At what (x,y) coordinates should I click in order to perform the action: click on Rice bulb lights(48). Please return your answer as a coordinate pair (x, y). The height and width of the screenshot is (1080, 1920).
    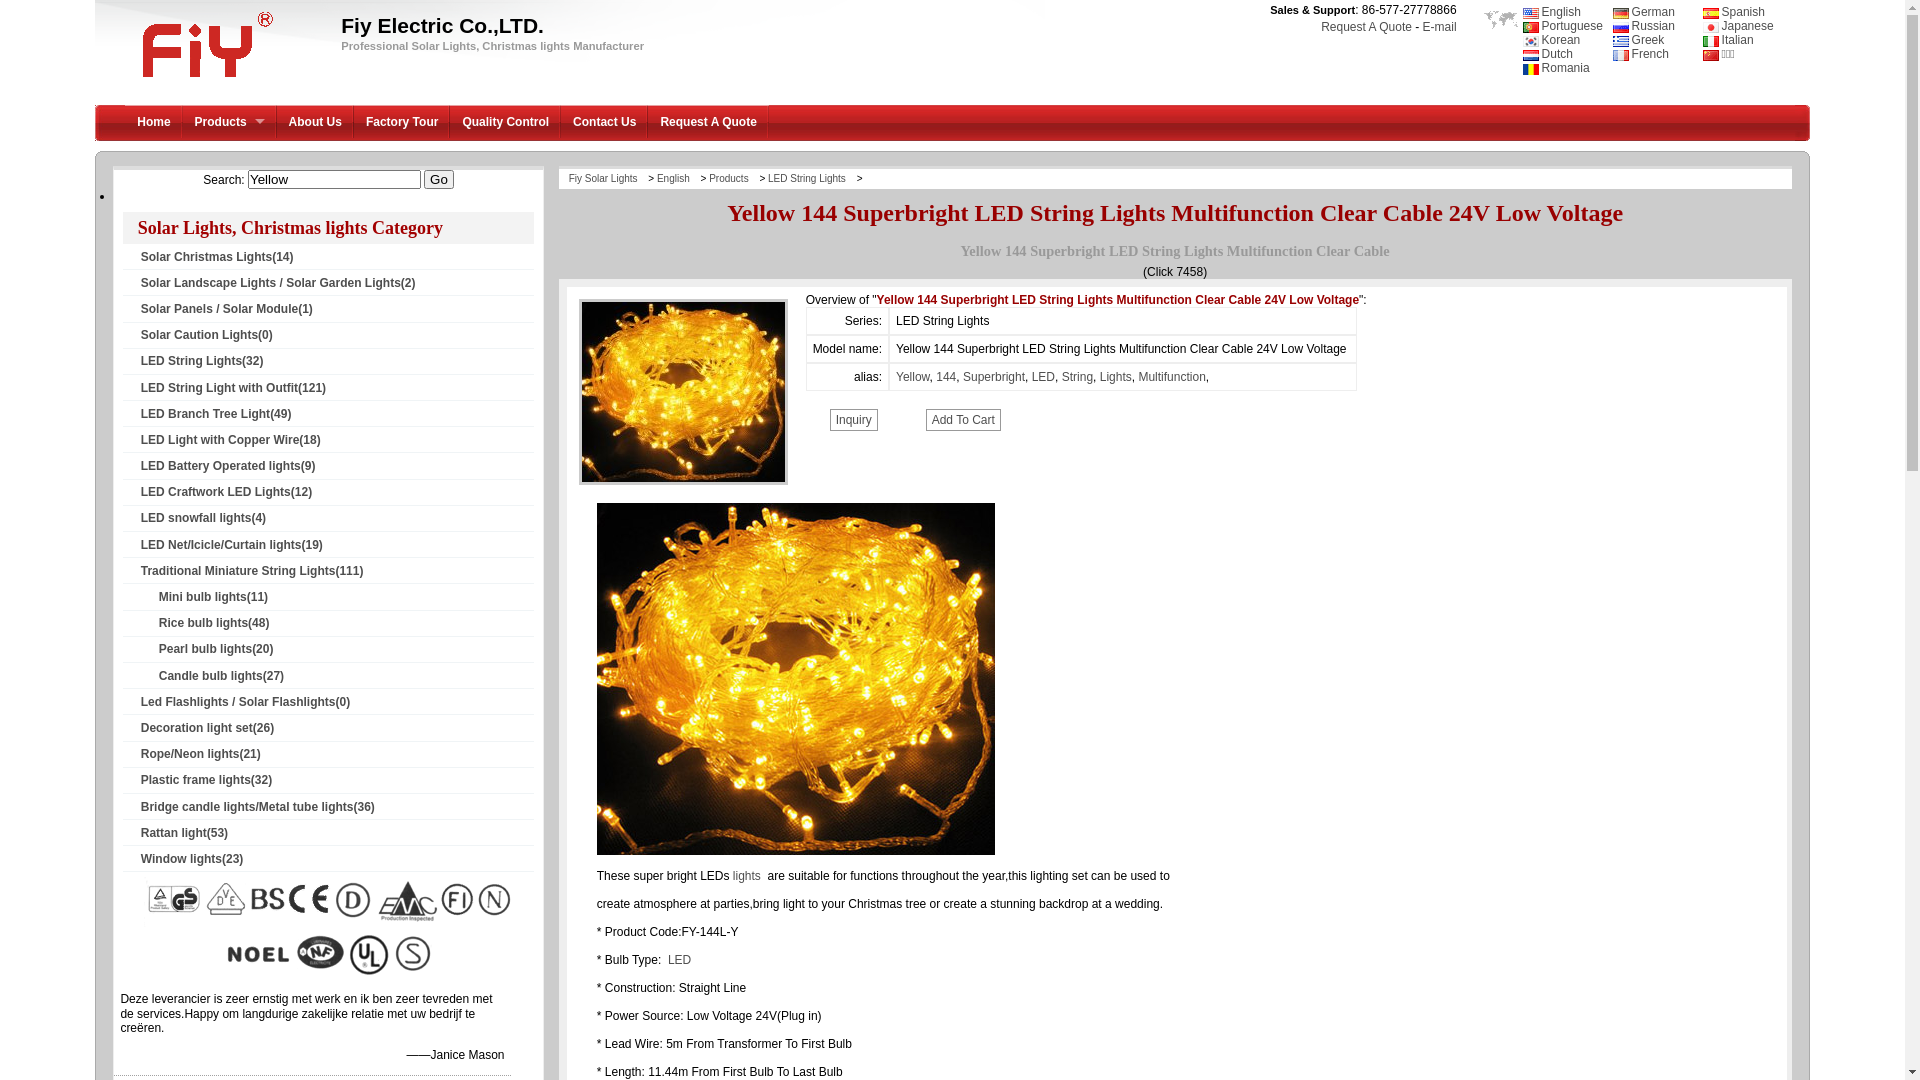
    Looking at the image, I should click on (338, 623).